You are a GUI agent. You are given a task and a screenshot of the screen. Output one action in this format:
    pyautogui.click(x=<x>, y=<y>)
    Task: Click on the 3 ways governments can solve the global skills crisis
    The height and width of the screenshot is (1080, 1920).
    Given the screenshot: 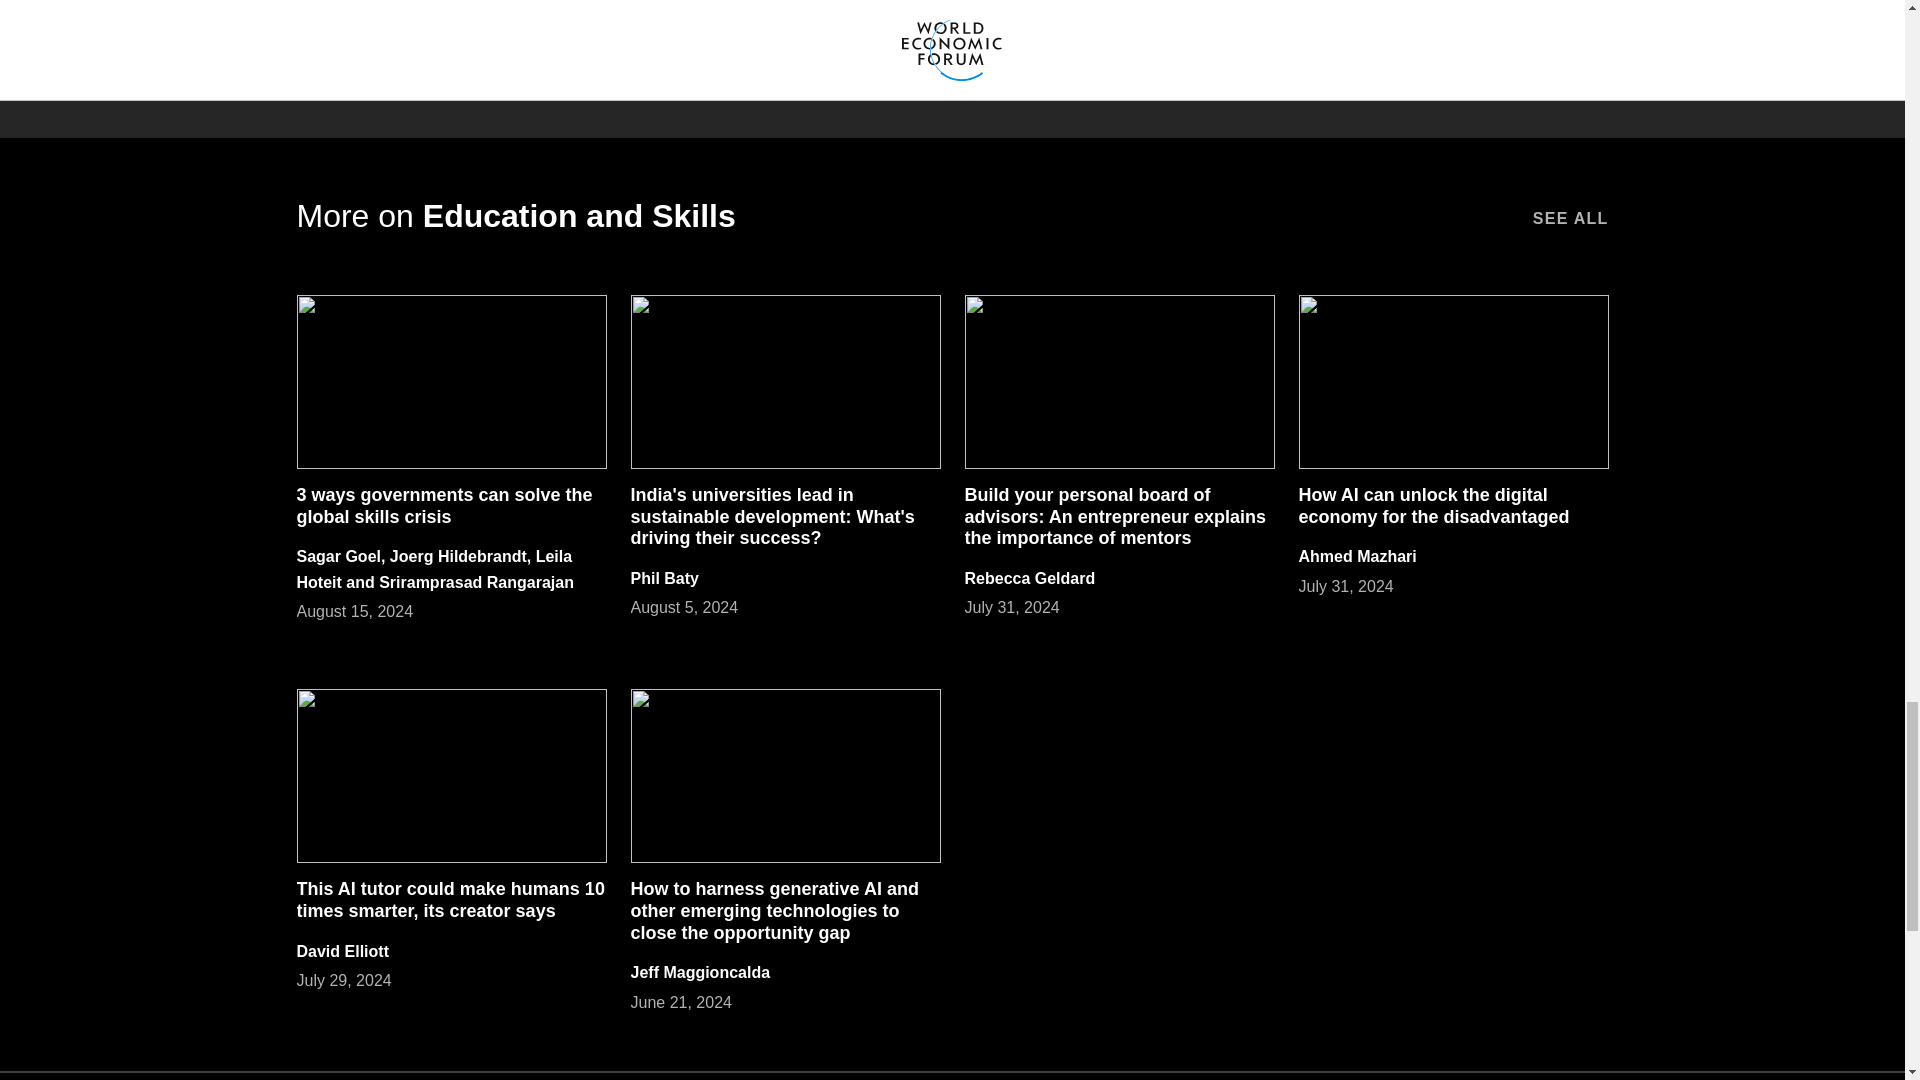 What is the action you would take?
    pyautogui.click(x=443, y=506)
    